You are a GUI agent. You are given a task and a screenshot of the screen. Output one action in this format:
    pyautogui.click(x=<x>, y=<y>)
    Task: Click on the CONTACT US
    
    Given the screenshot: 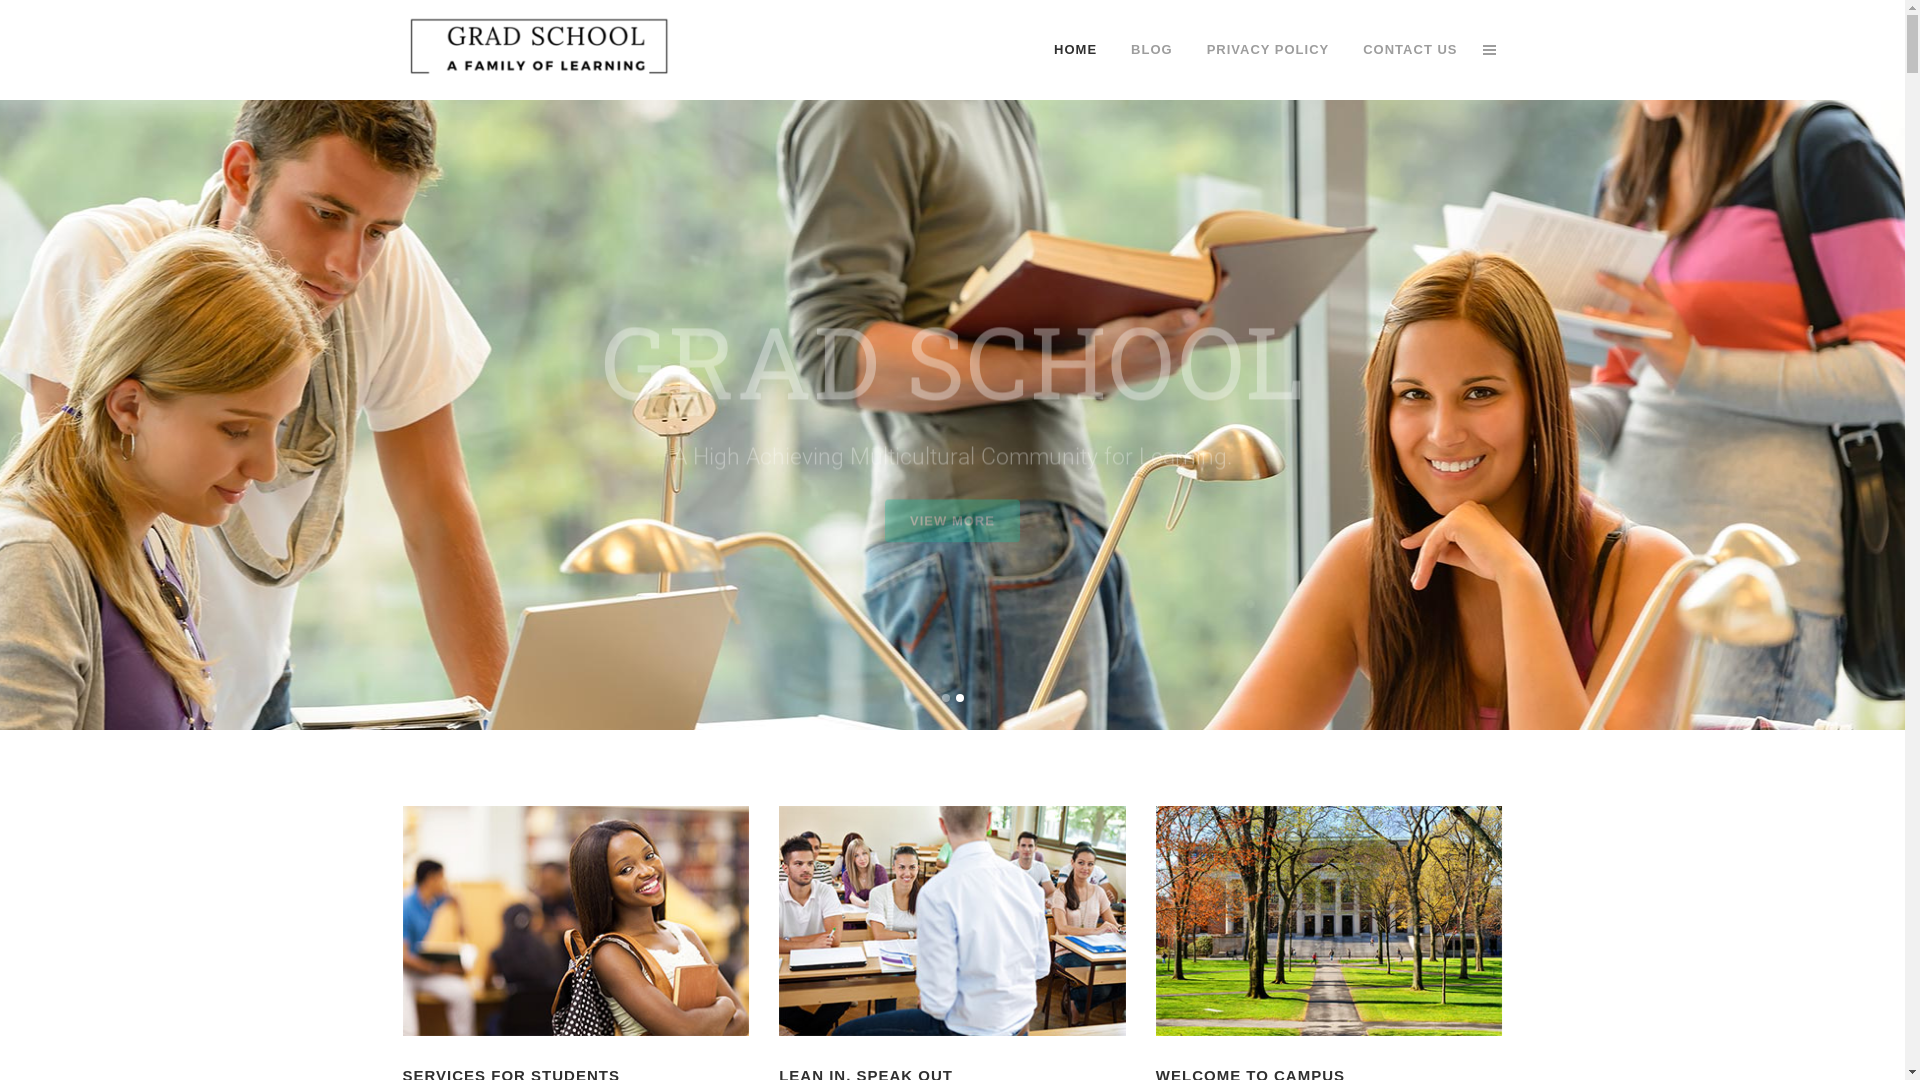 What is the action you would take?
    pyautogui.click(x=1410, y=50)
    